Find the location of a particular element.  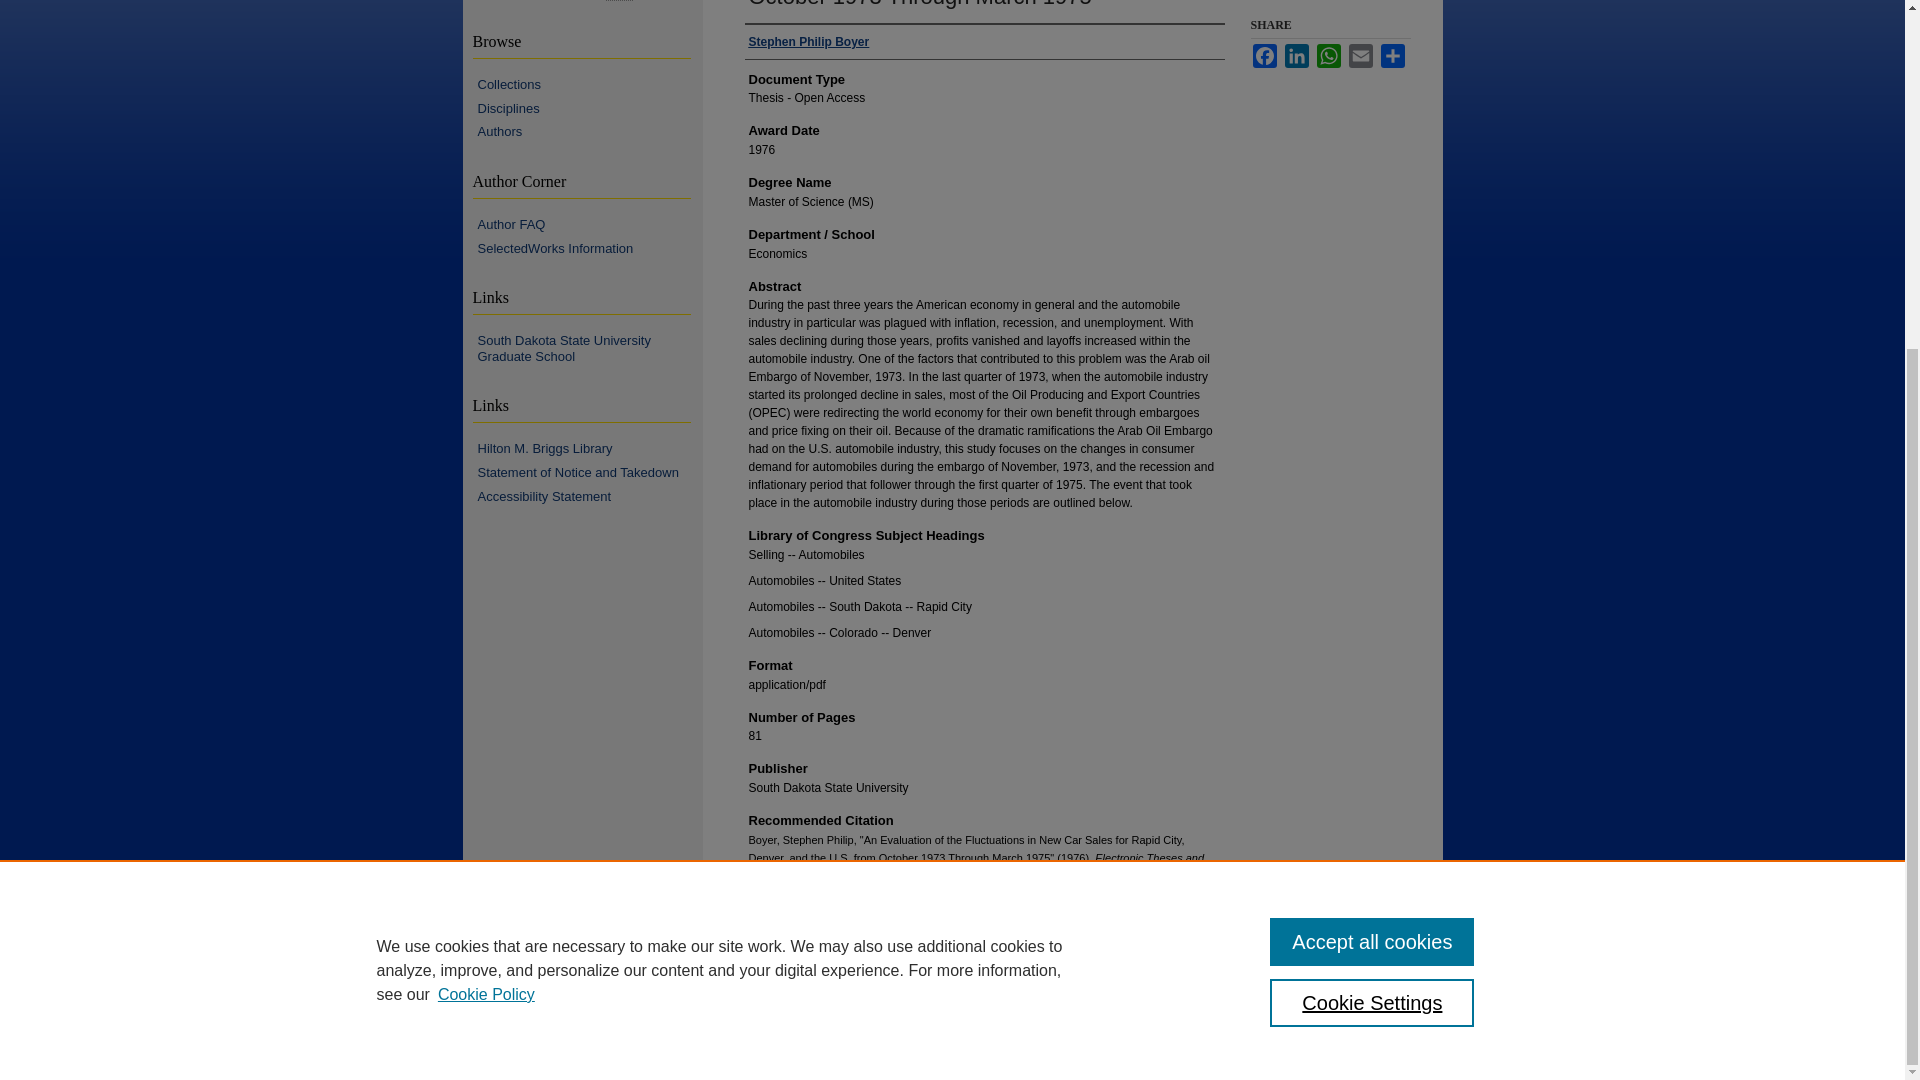

Share is located at coordinates (1392, 56).